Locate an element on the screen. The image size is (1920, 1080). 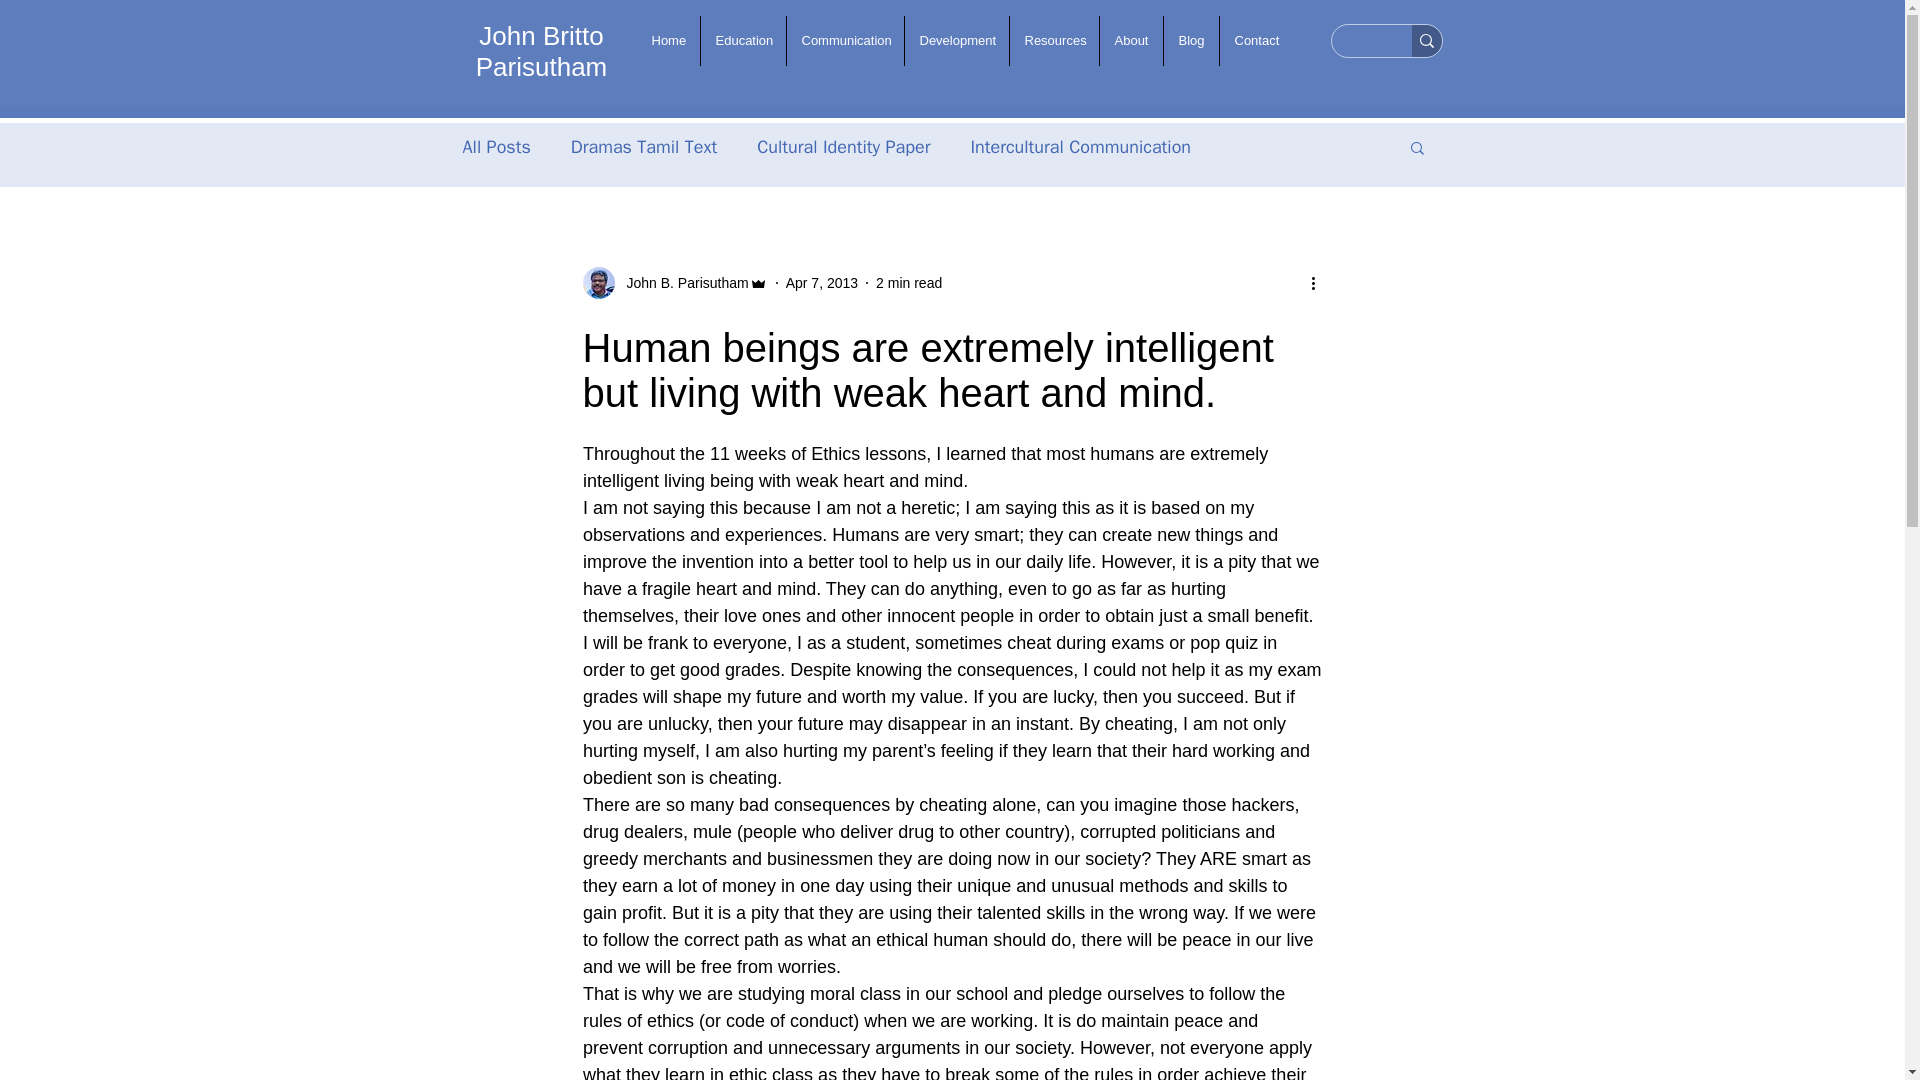
Dramas Tamil Text is located at coordinates (643, 146).